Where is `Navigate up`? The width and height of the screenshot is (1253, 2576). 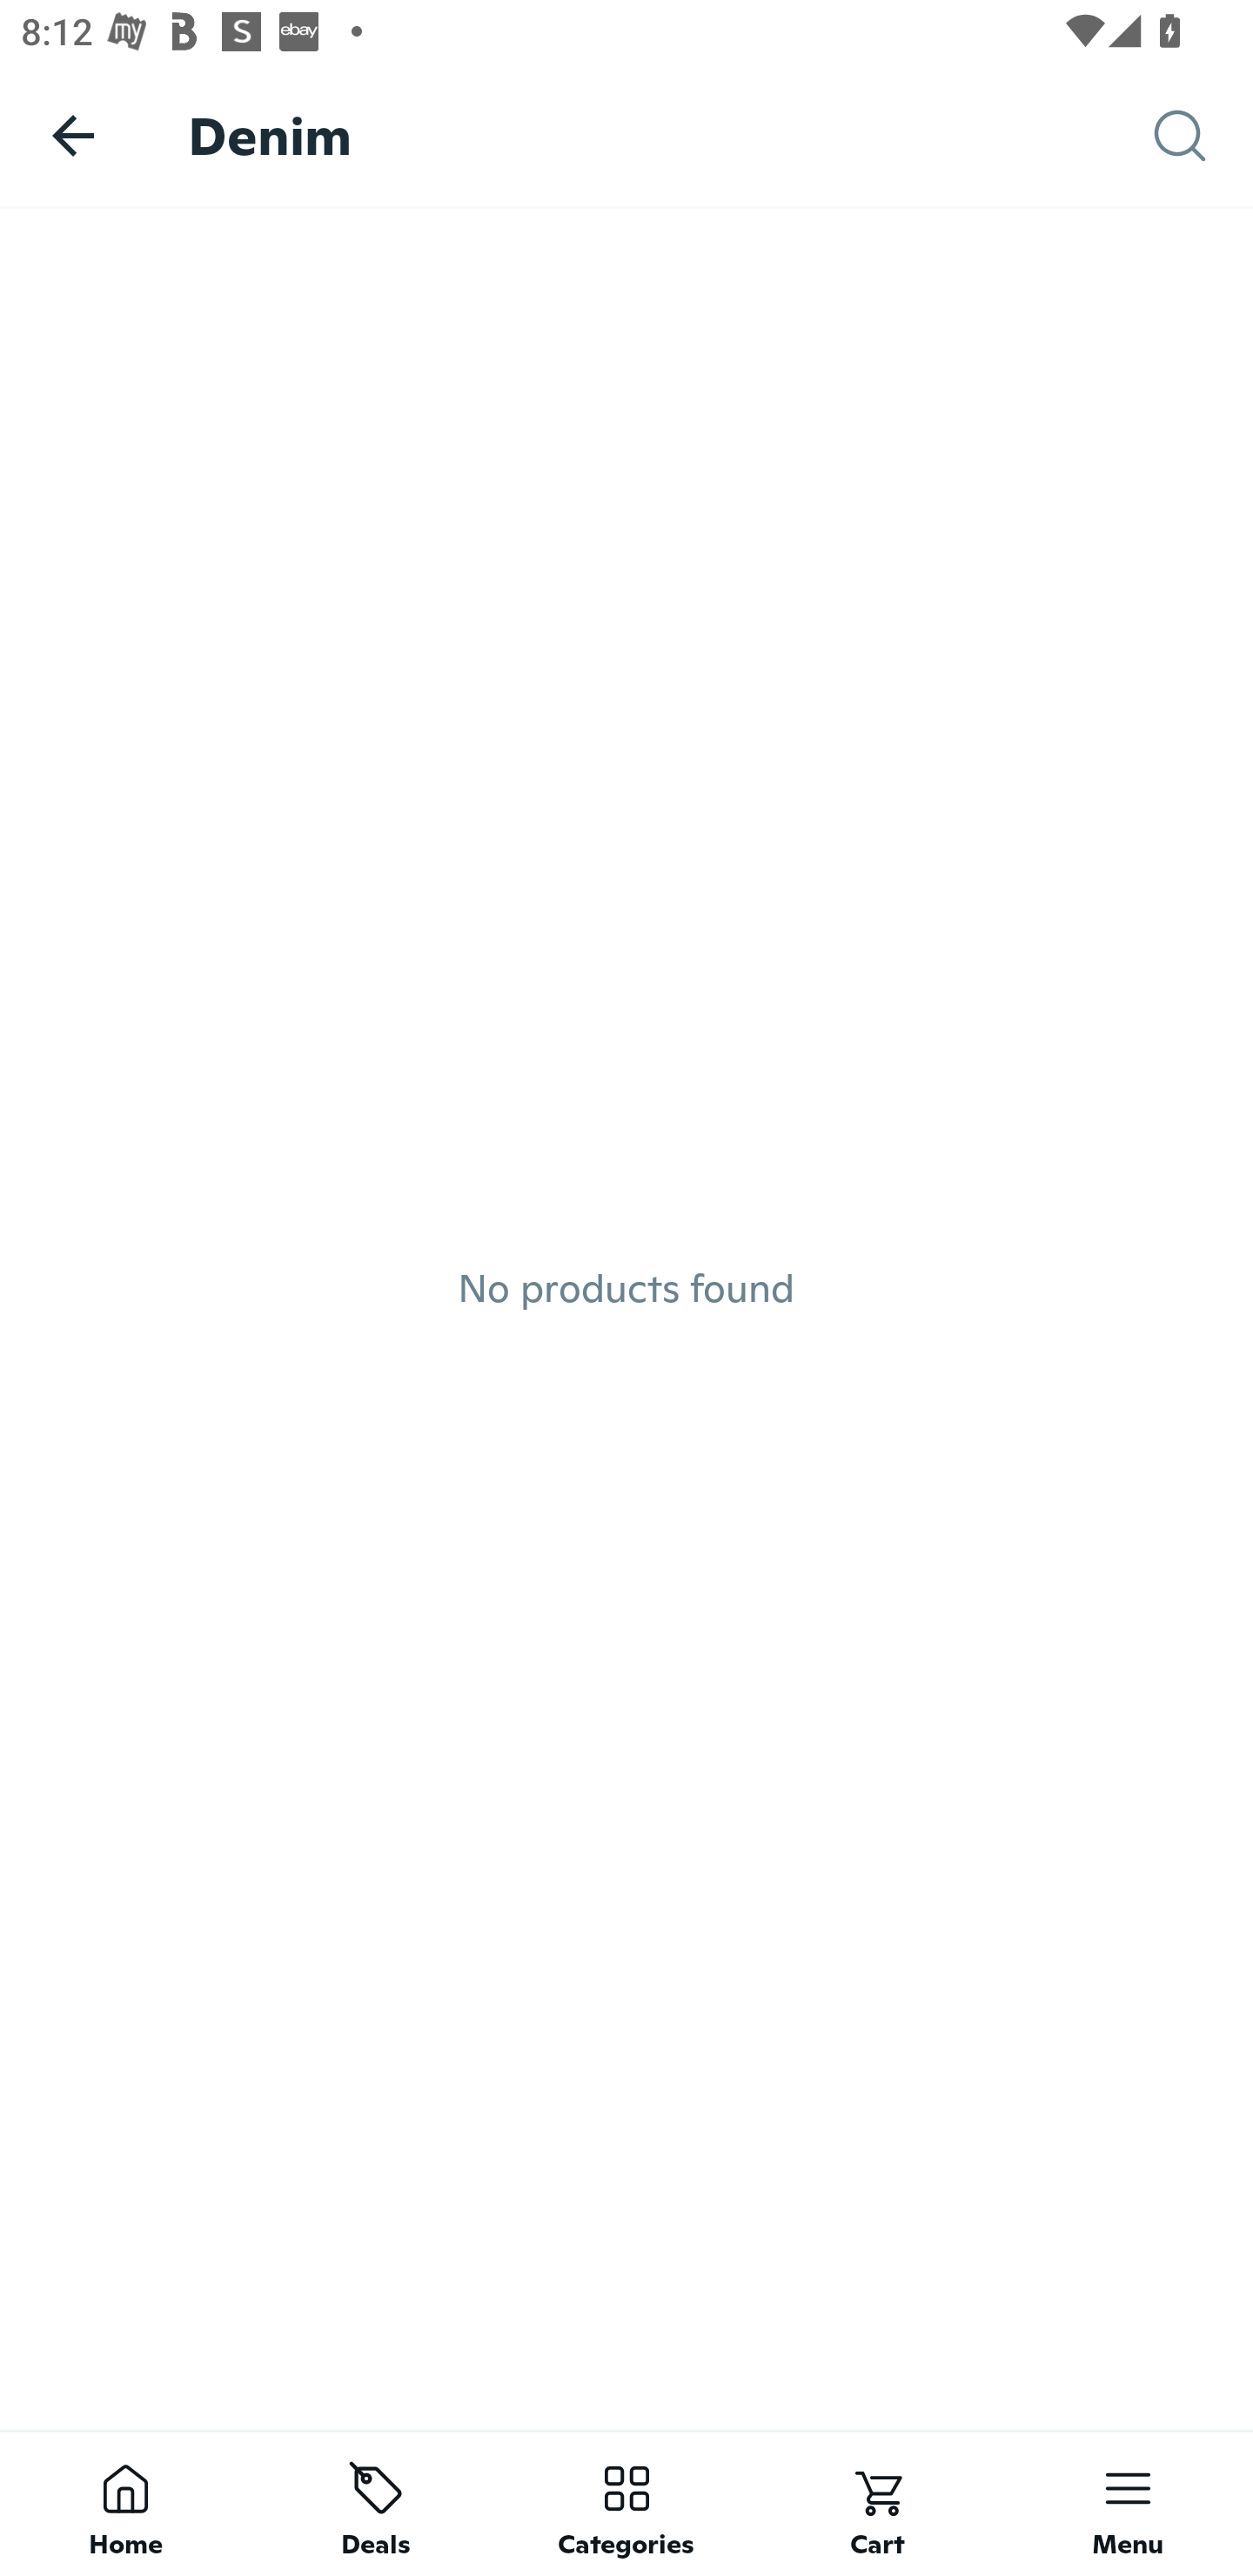
Navigate up is located at coordinates (73, 135).